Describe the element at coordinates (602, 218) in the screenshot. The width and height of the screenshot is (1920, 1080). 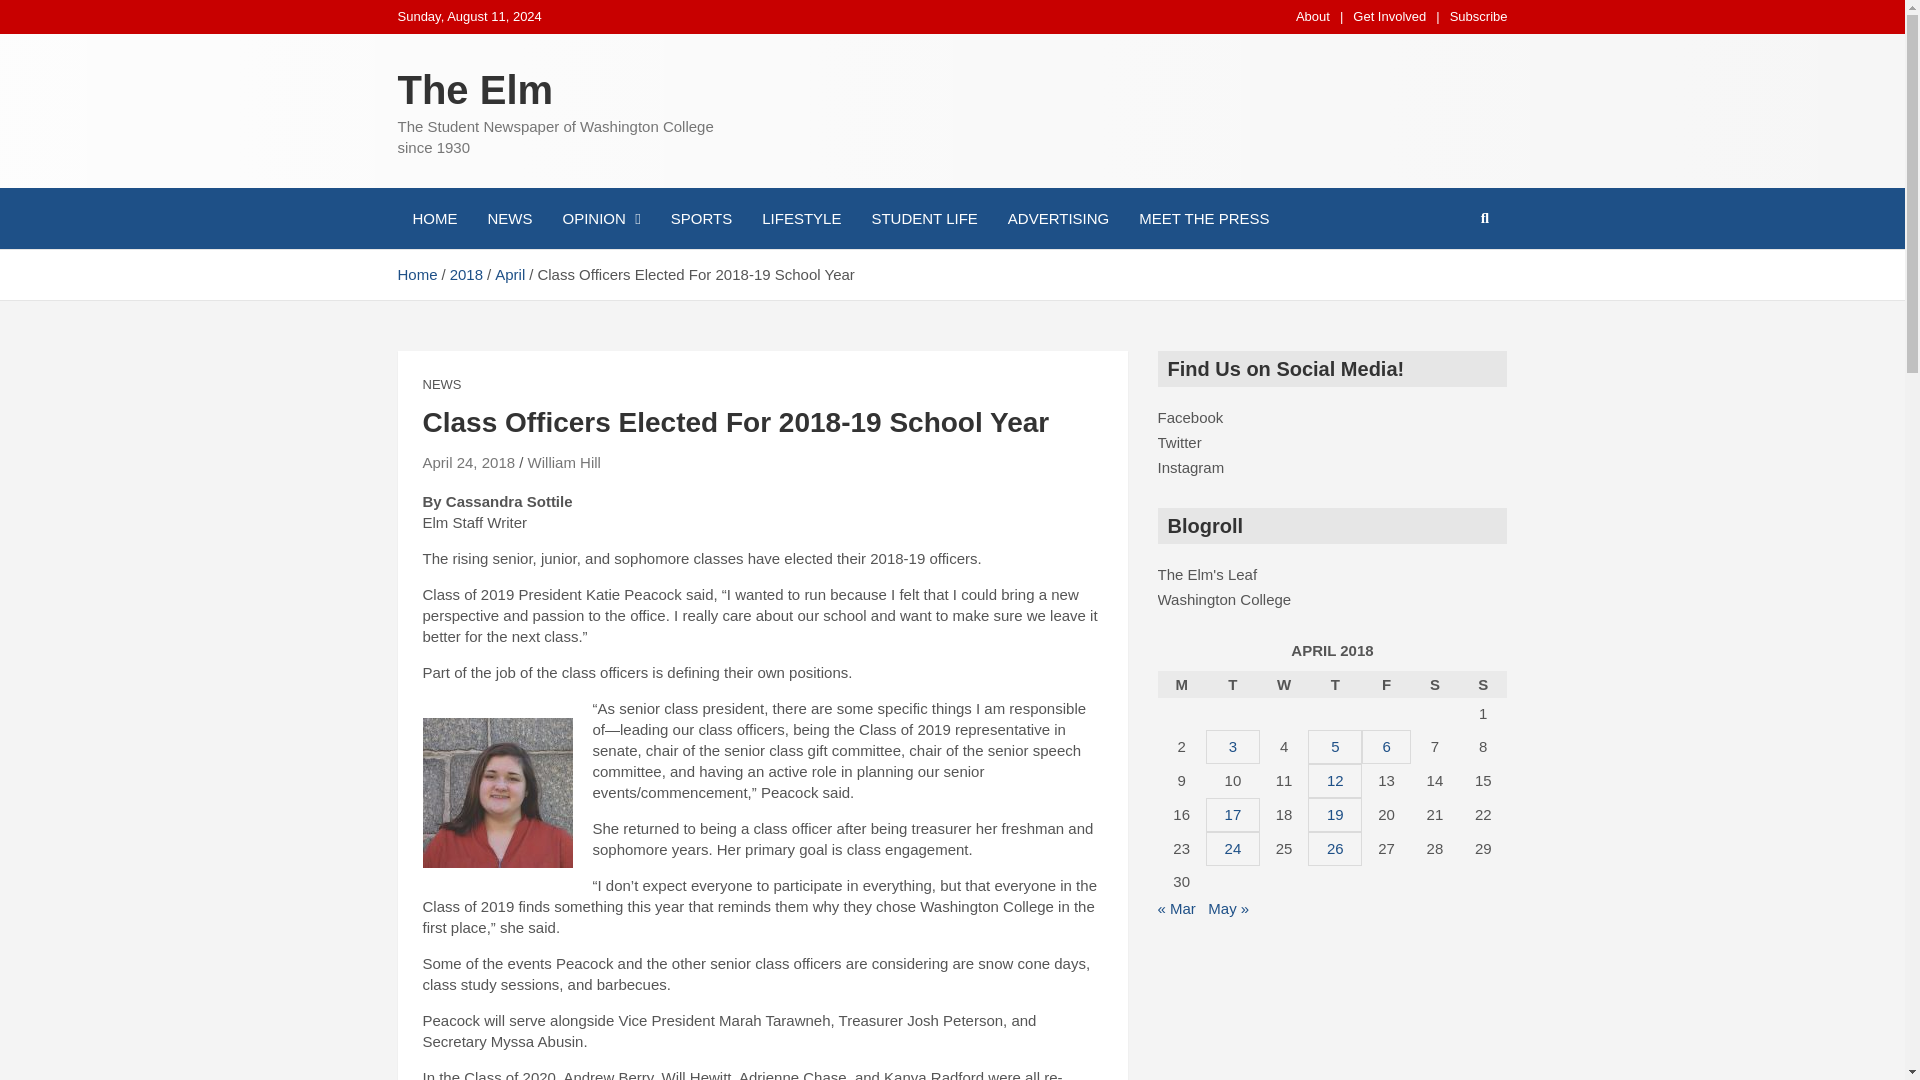
I see `OPINION` at that location.